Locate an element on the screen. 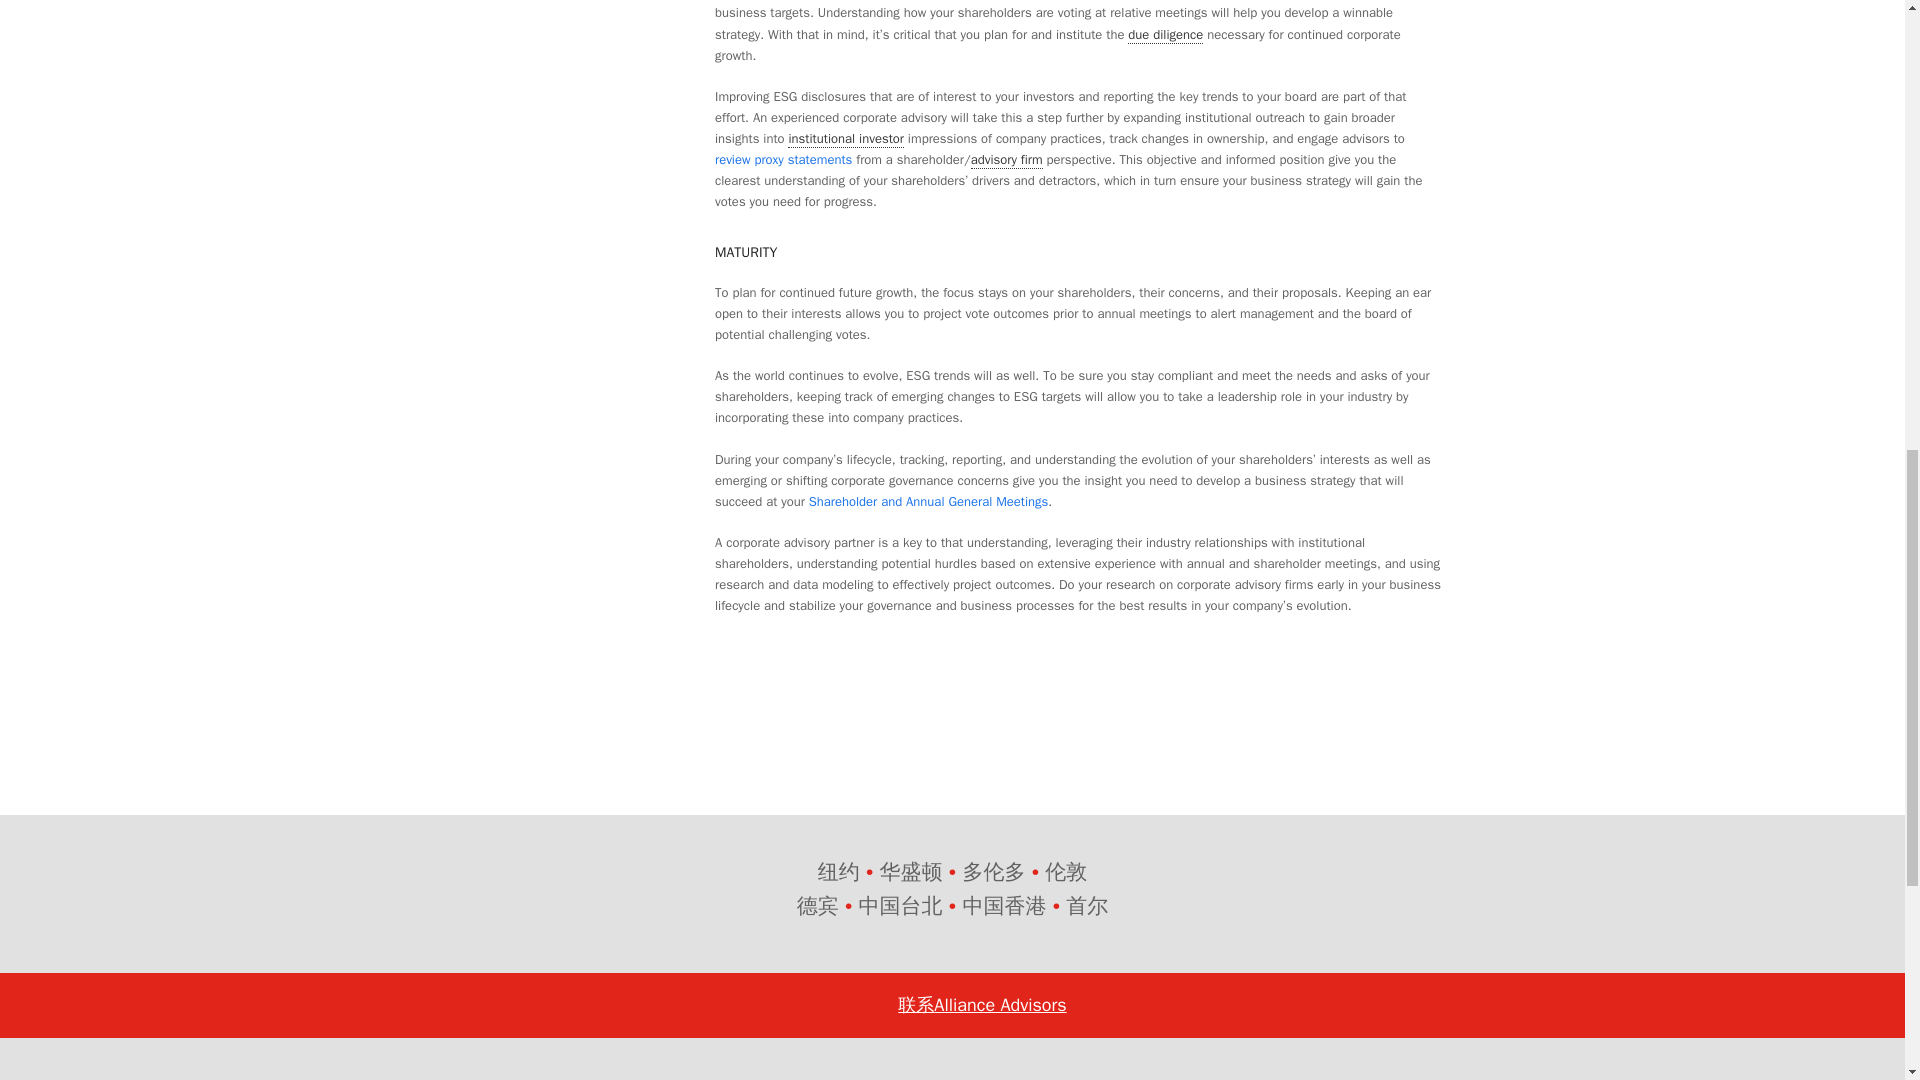 The width and height of the screenshot is (1920, 1080). advisory firm is located at coordinates (1006, 160).